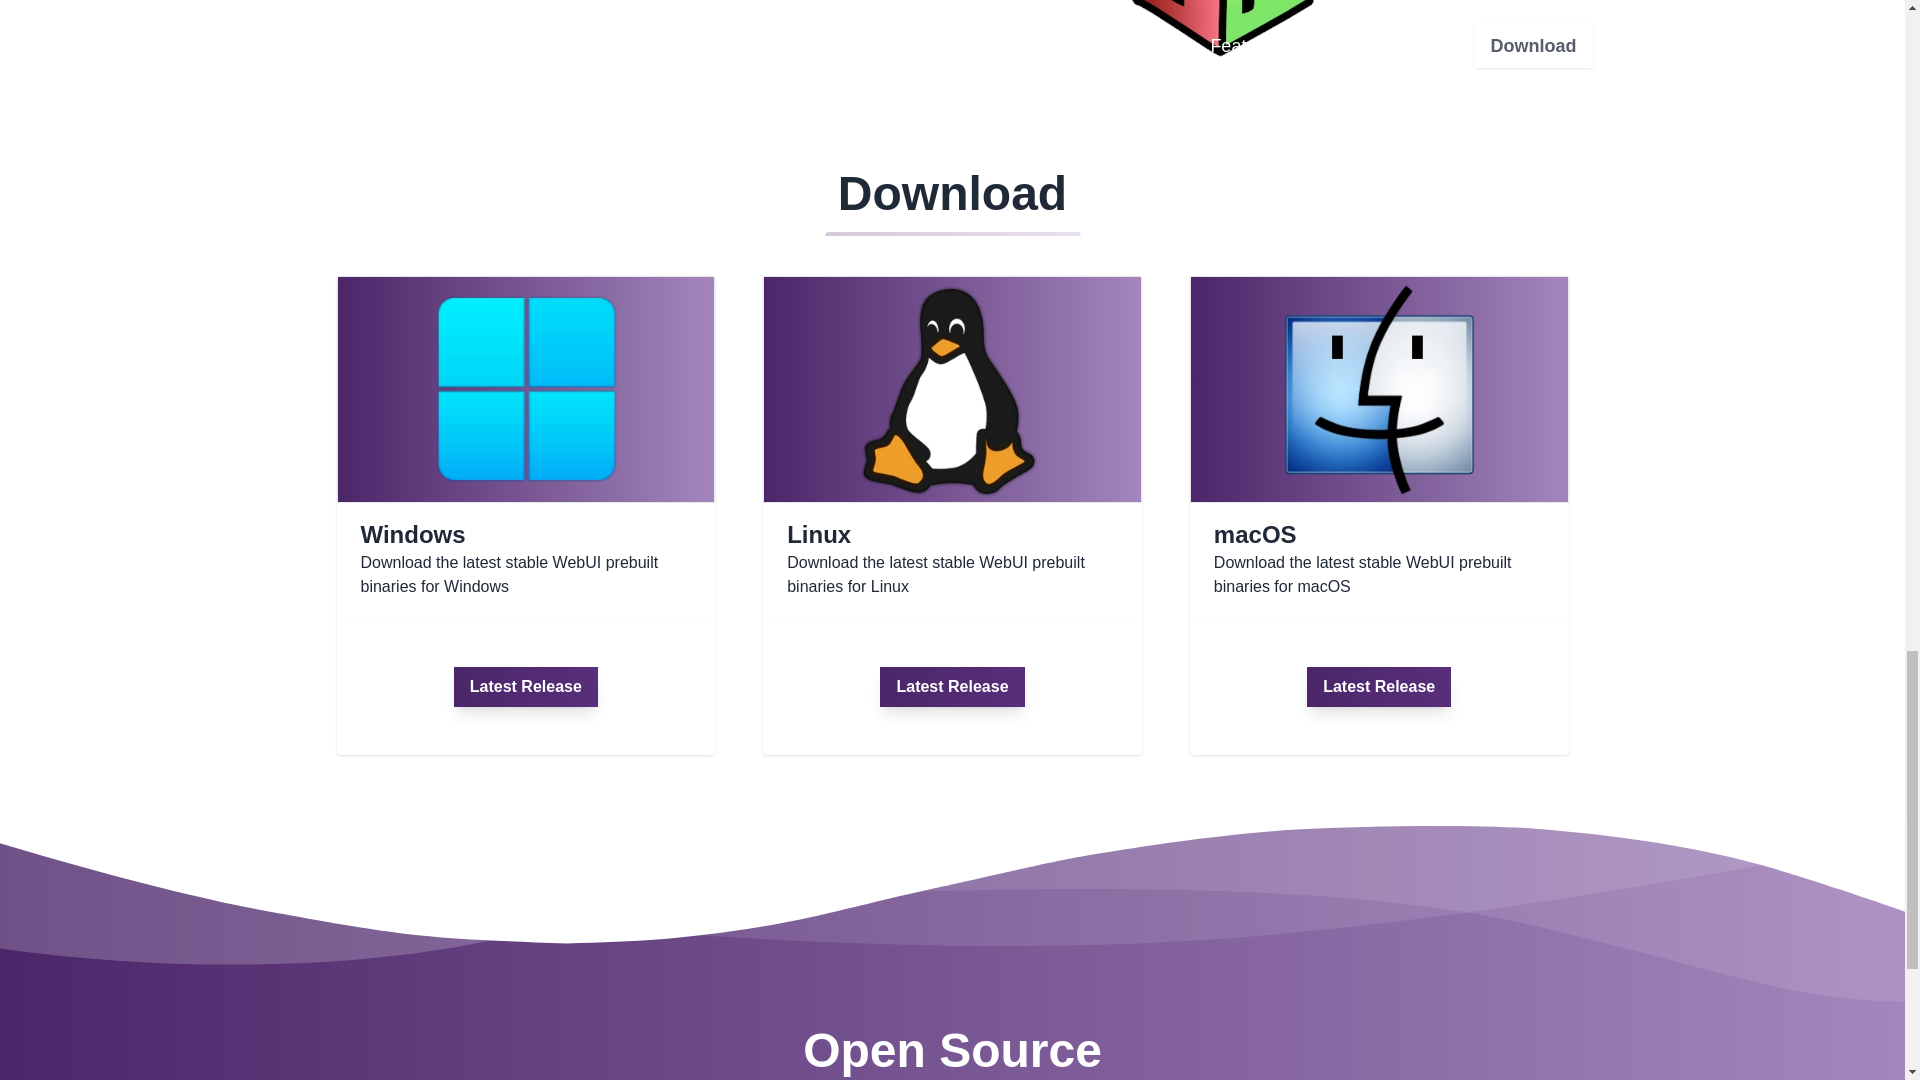 The image size is (1920, 1080). I want to click on Latest Release, so click(951, 687).